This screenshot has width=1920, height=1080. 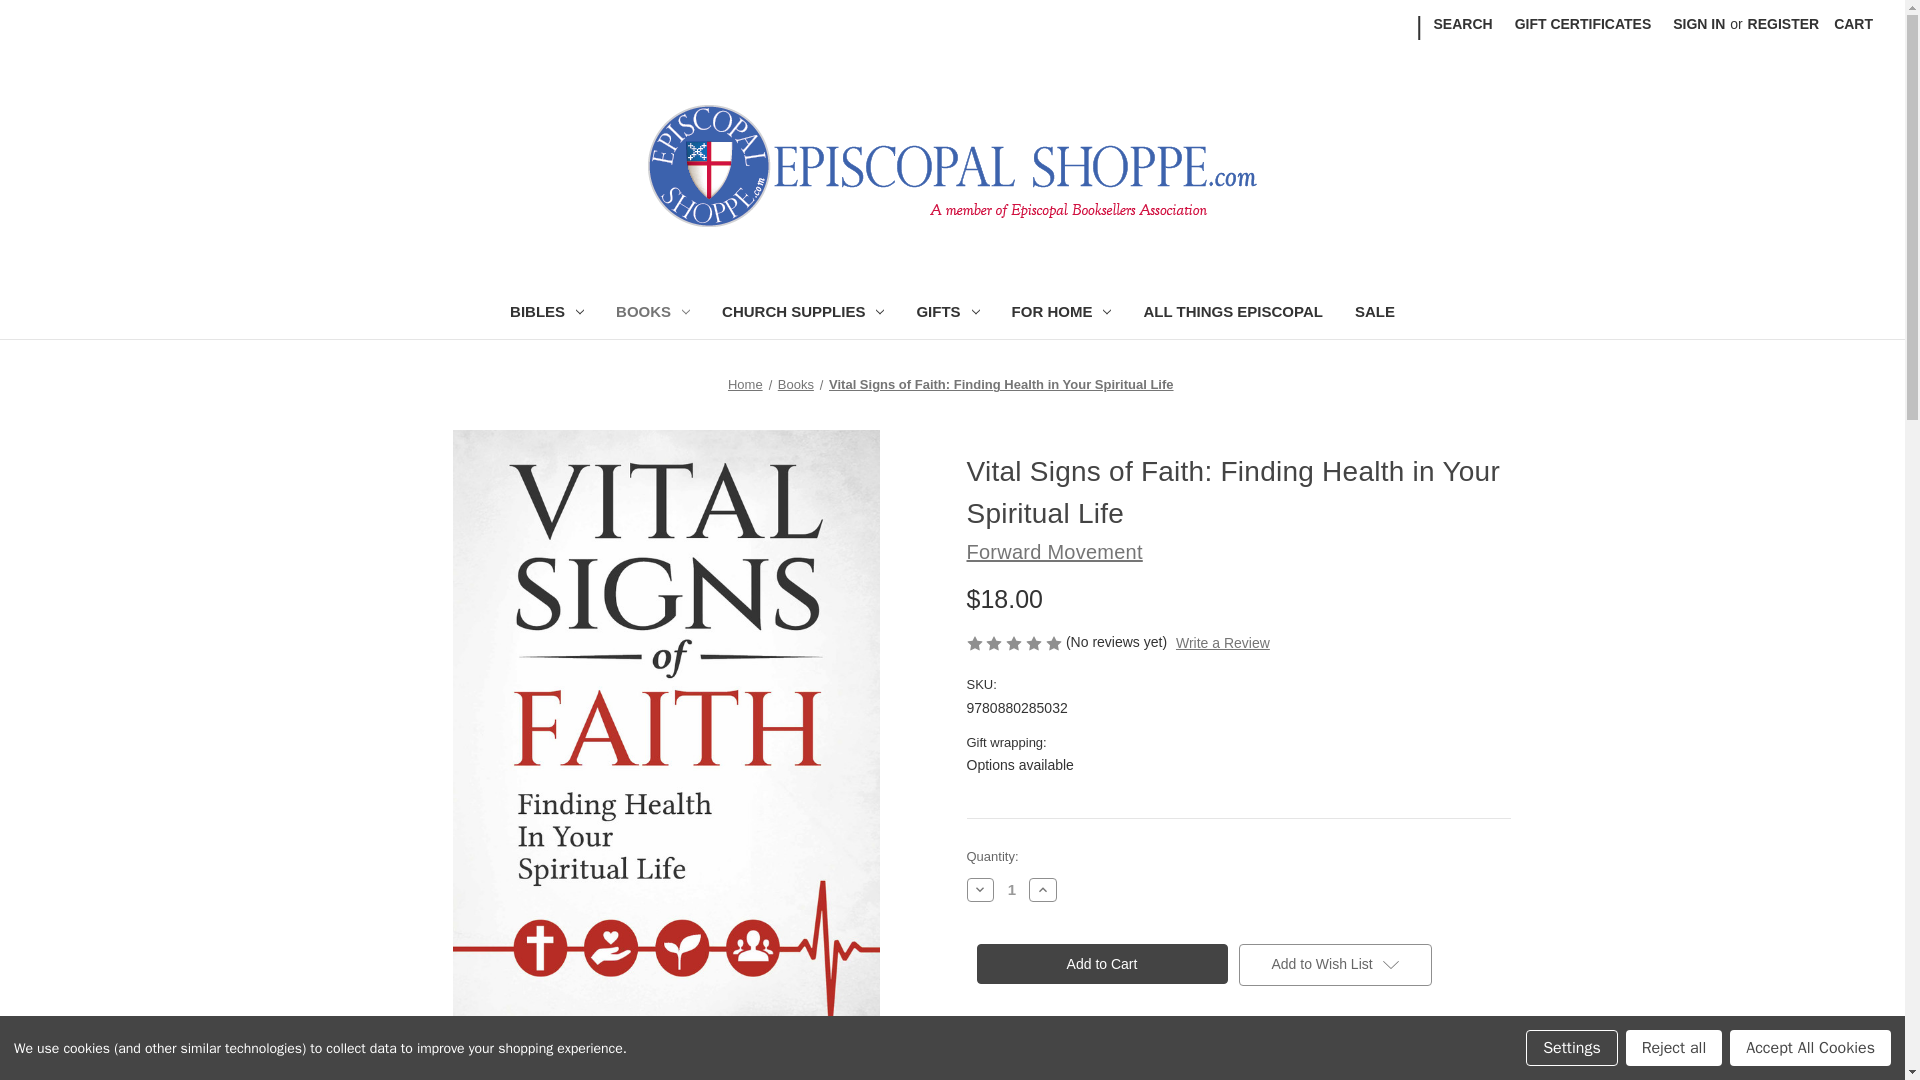 What do you see at coordinates (1012, 889) in the screenshot?
I see `1` at bounding box center [1012, 889].